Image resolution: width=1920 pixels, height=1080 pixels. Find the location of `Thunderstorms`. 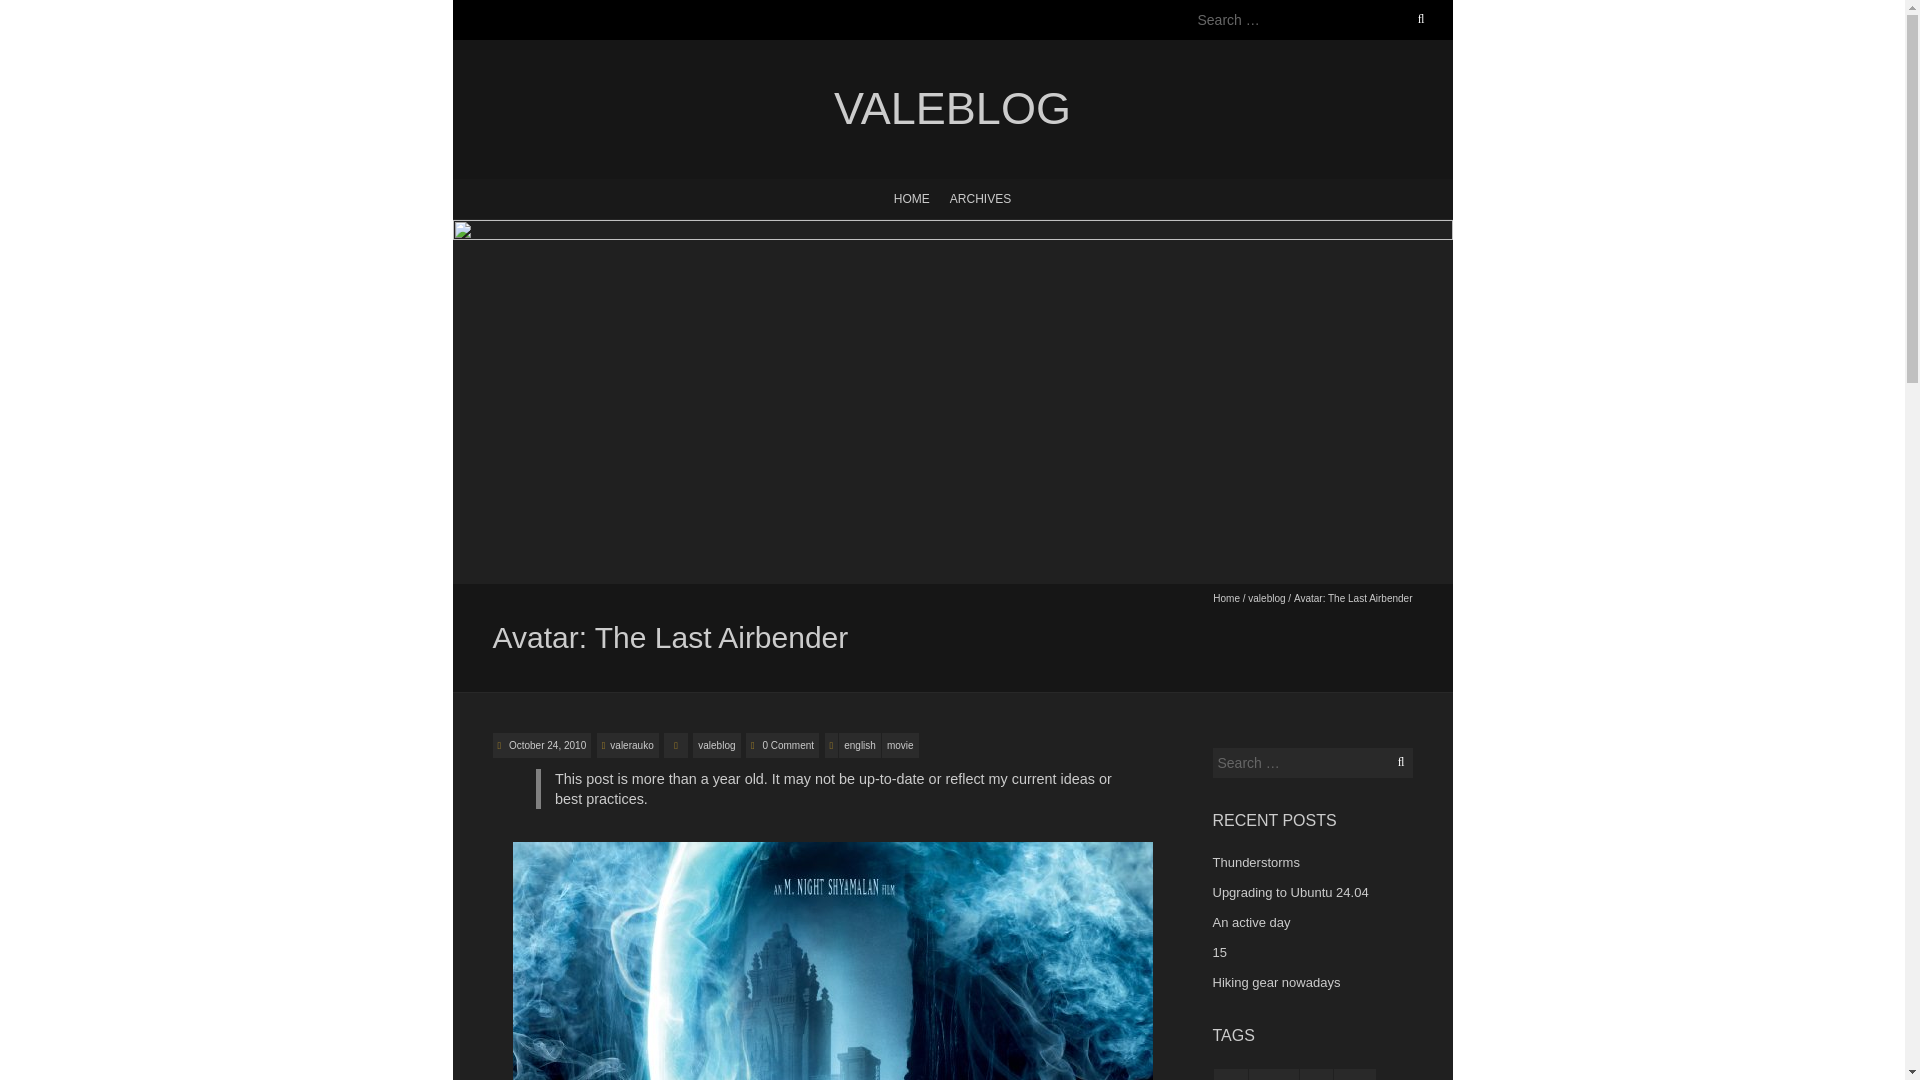

Thunderstorms is located at coordinates (1255, 862).